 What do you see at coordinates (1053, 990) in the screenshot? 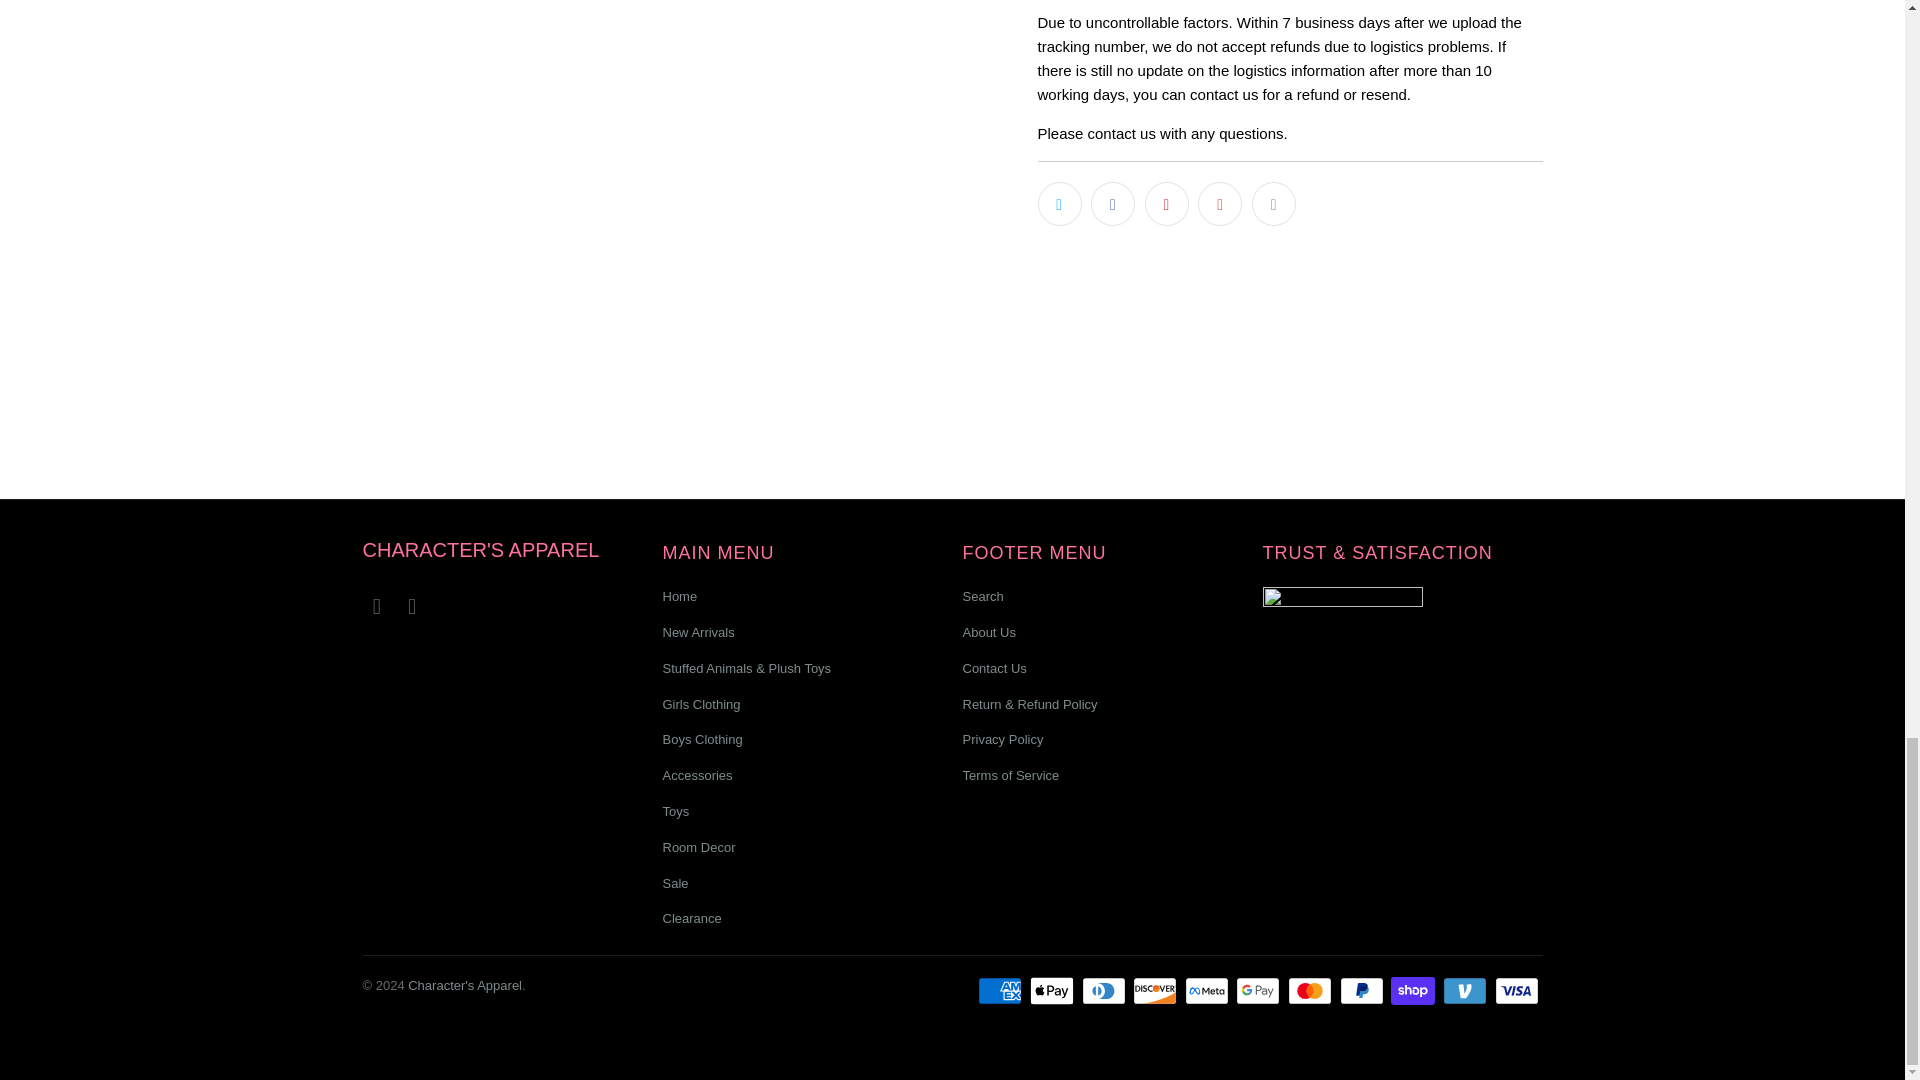
I see `Apple Pay` at bounding box center [1053, 990].